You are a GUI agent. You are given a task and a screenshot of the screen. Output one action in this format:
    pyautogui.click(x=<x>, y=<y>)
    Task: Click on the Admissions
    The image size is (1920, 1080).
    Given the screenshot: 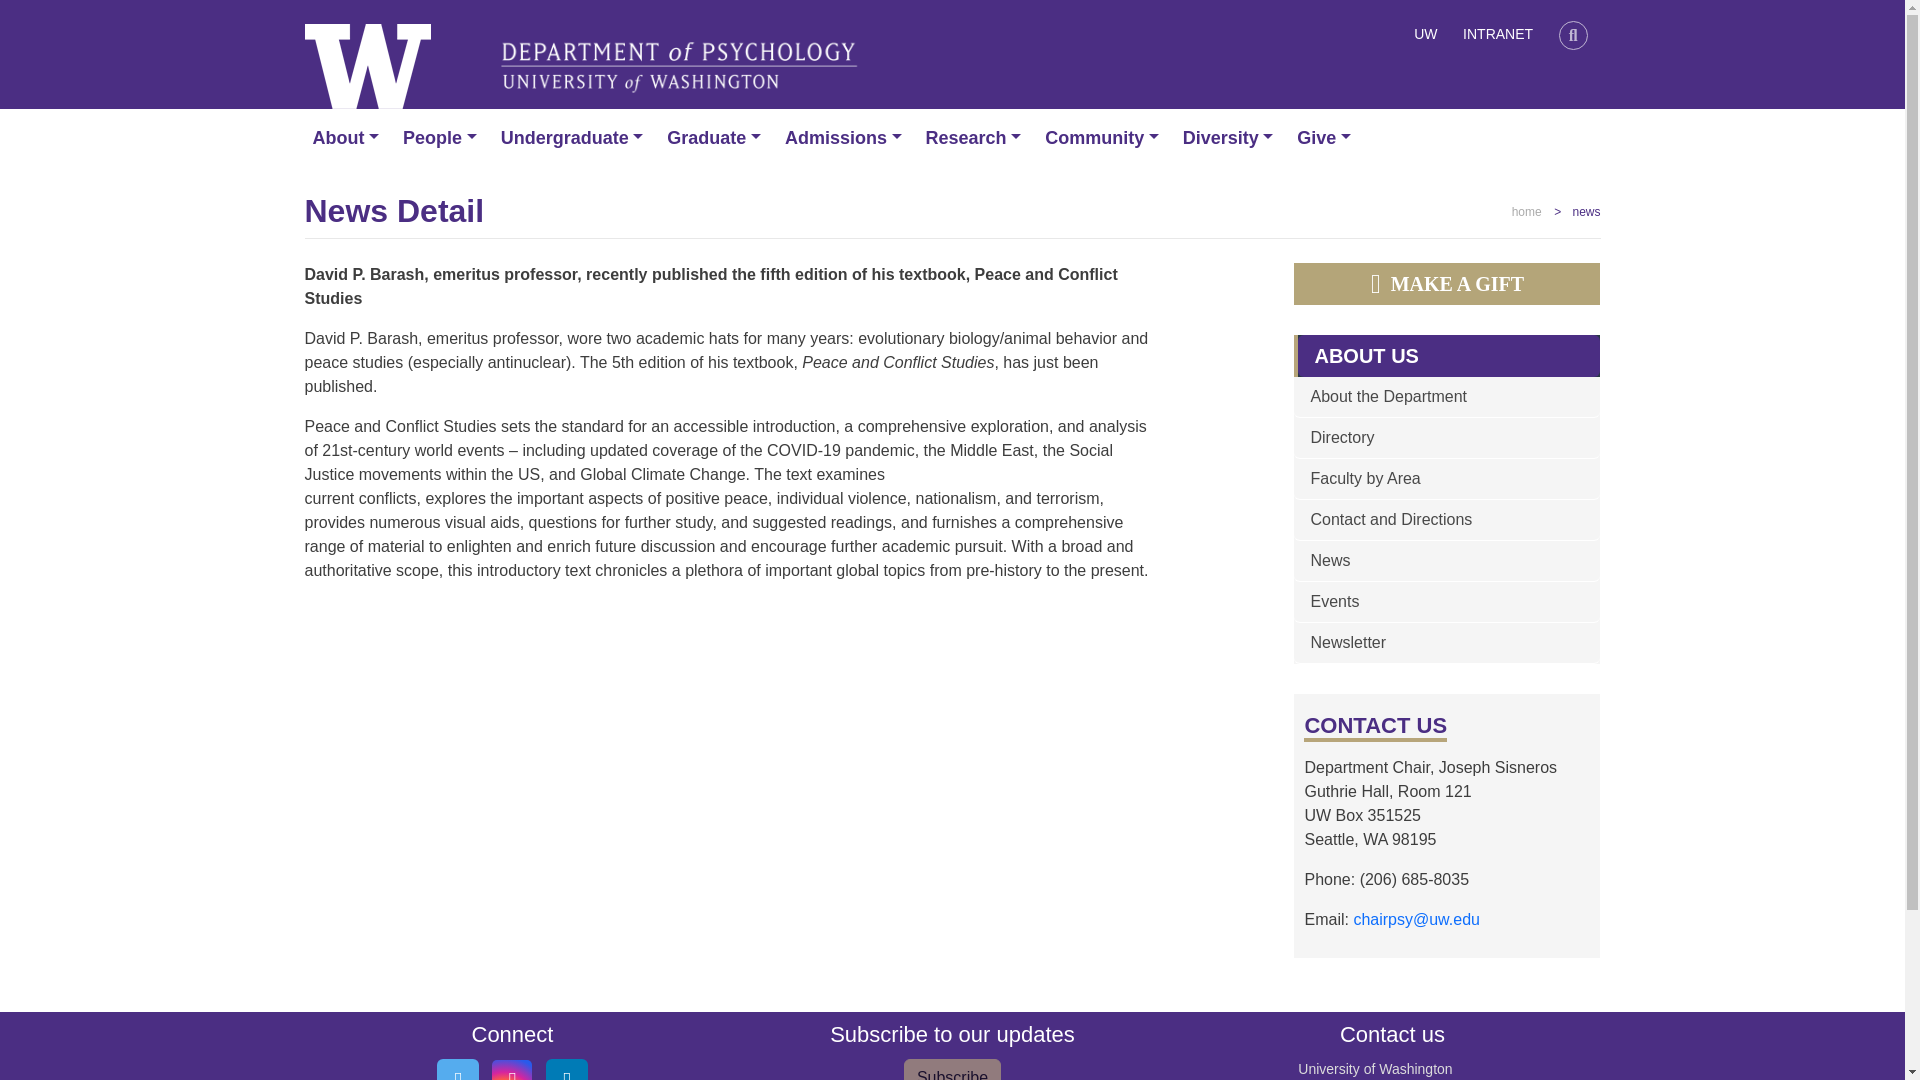 What is the action you would take?
    pyautogui.click(x=847, y=138)
    